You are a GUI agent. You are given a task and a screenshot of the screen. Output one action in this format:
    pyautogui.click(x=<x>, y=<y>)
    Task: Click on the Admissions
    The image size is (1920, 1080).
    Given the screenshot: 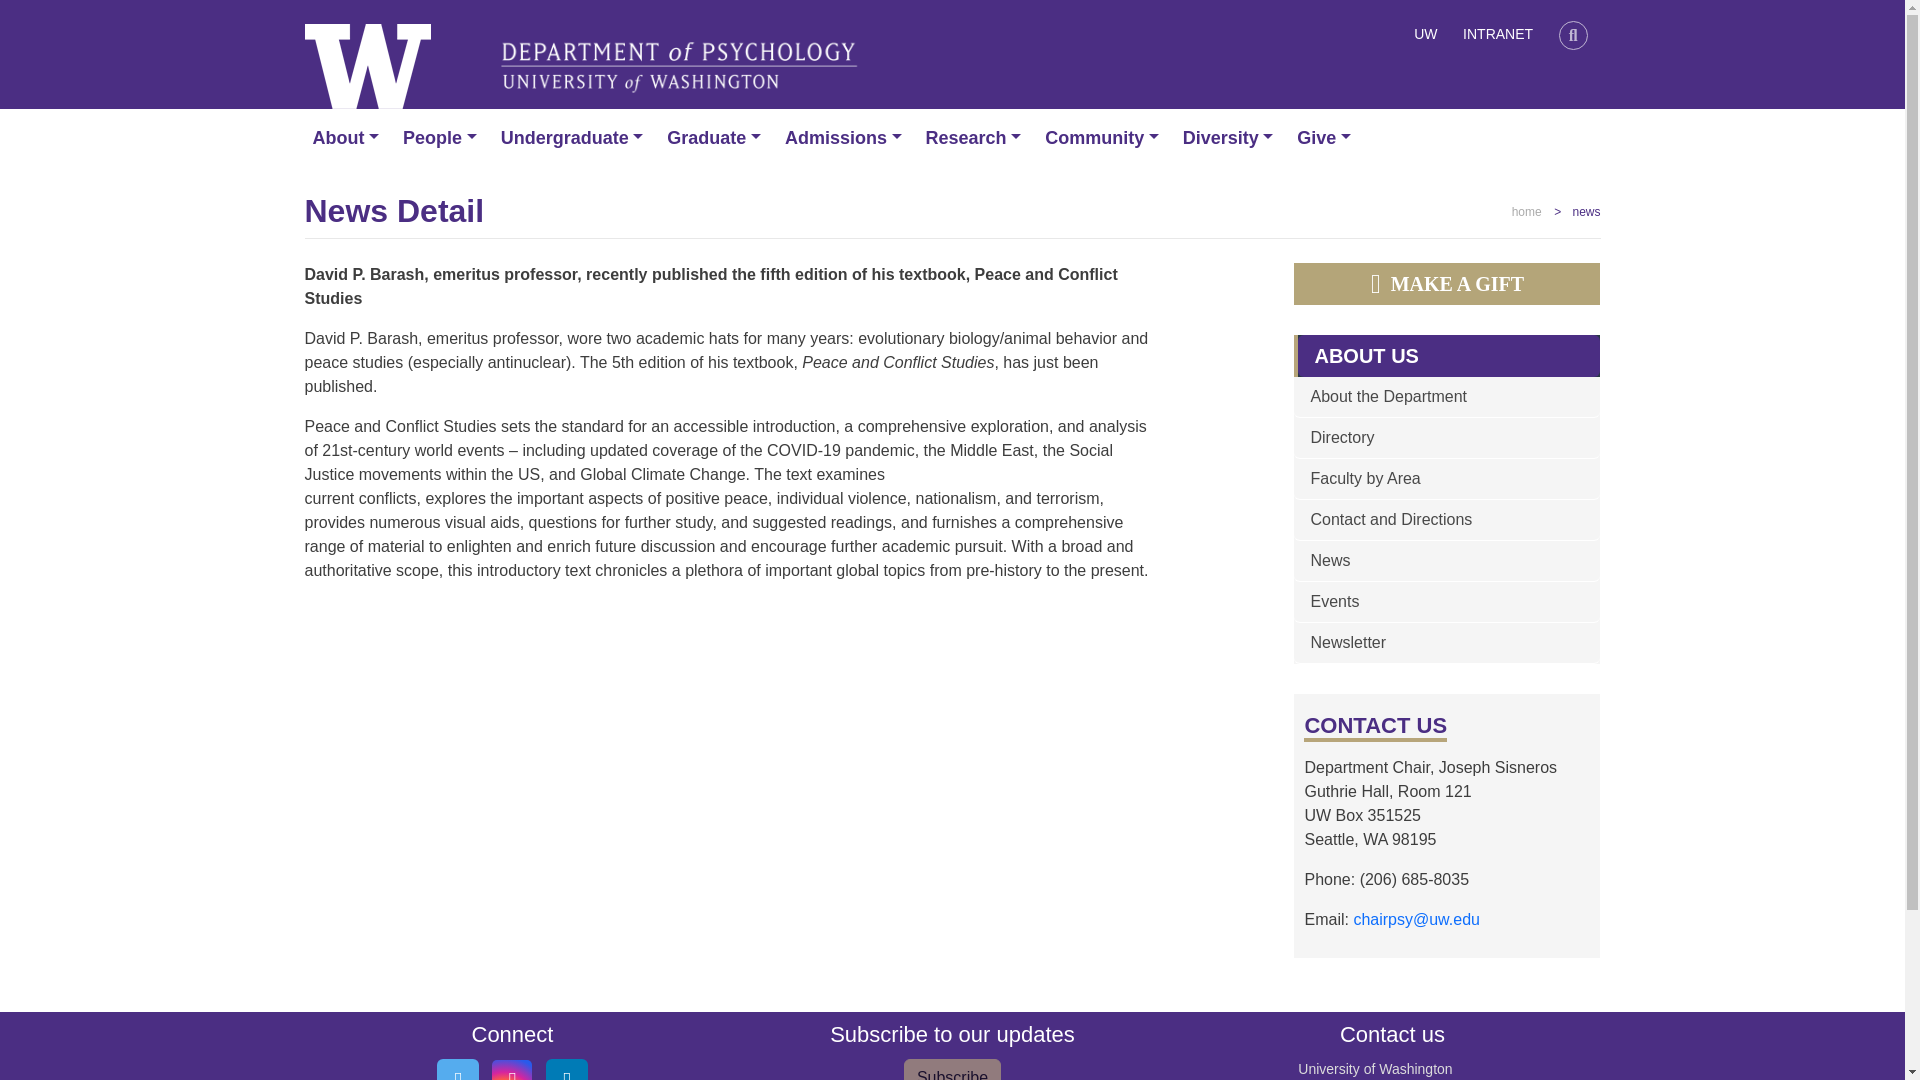 What is the action you would take?
    pyautogui.click(x=847, y=138)
    